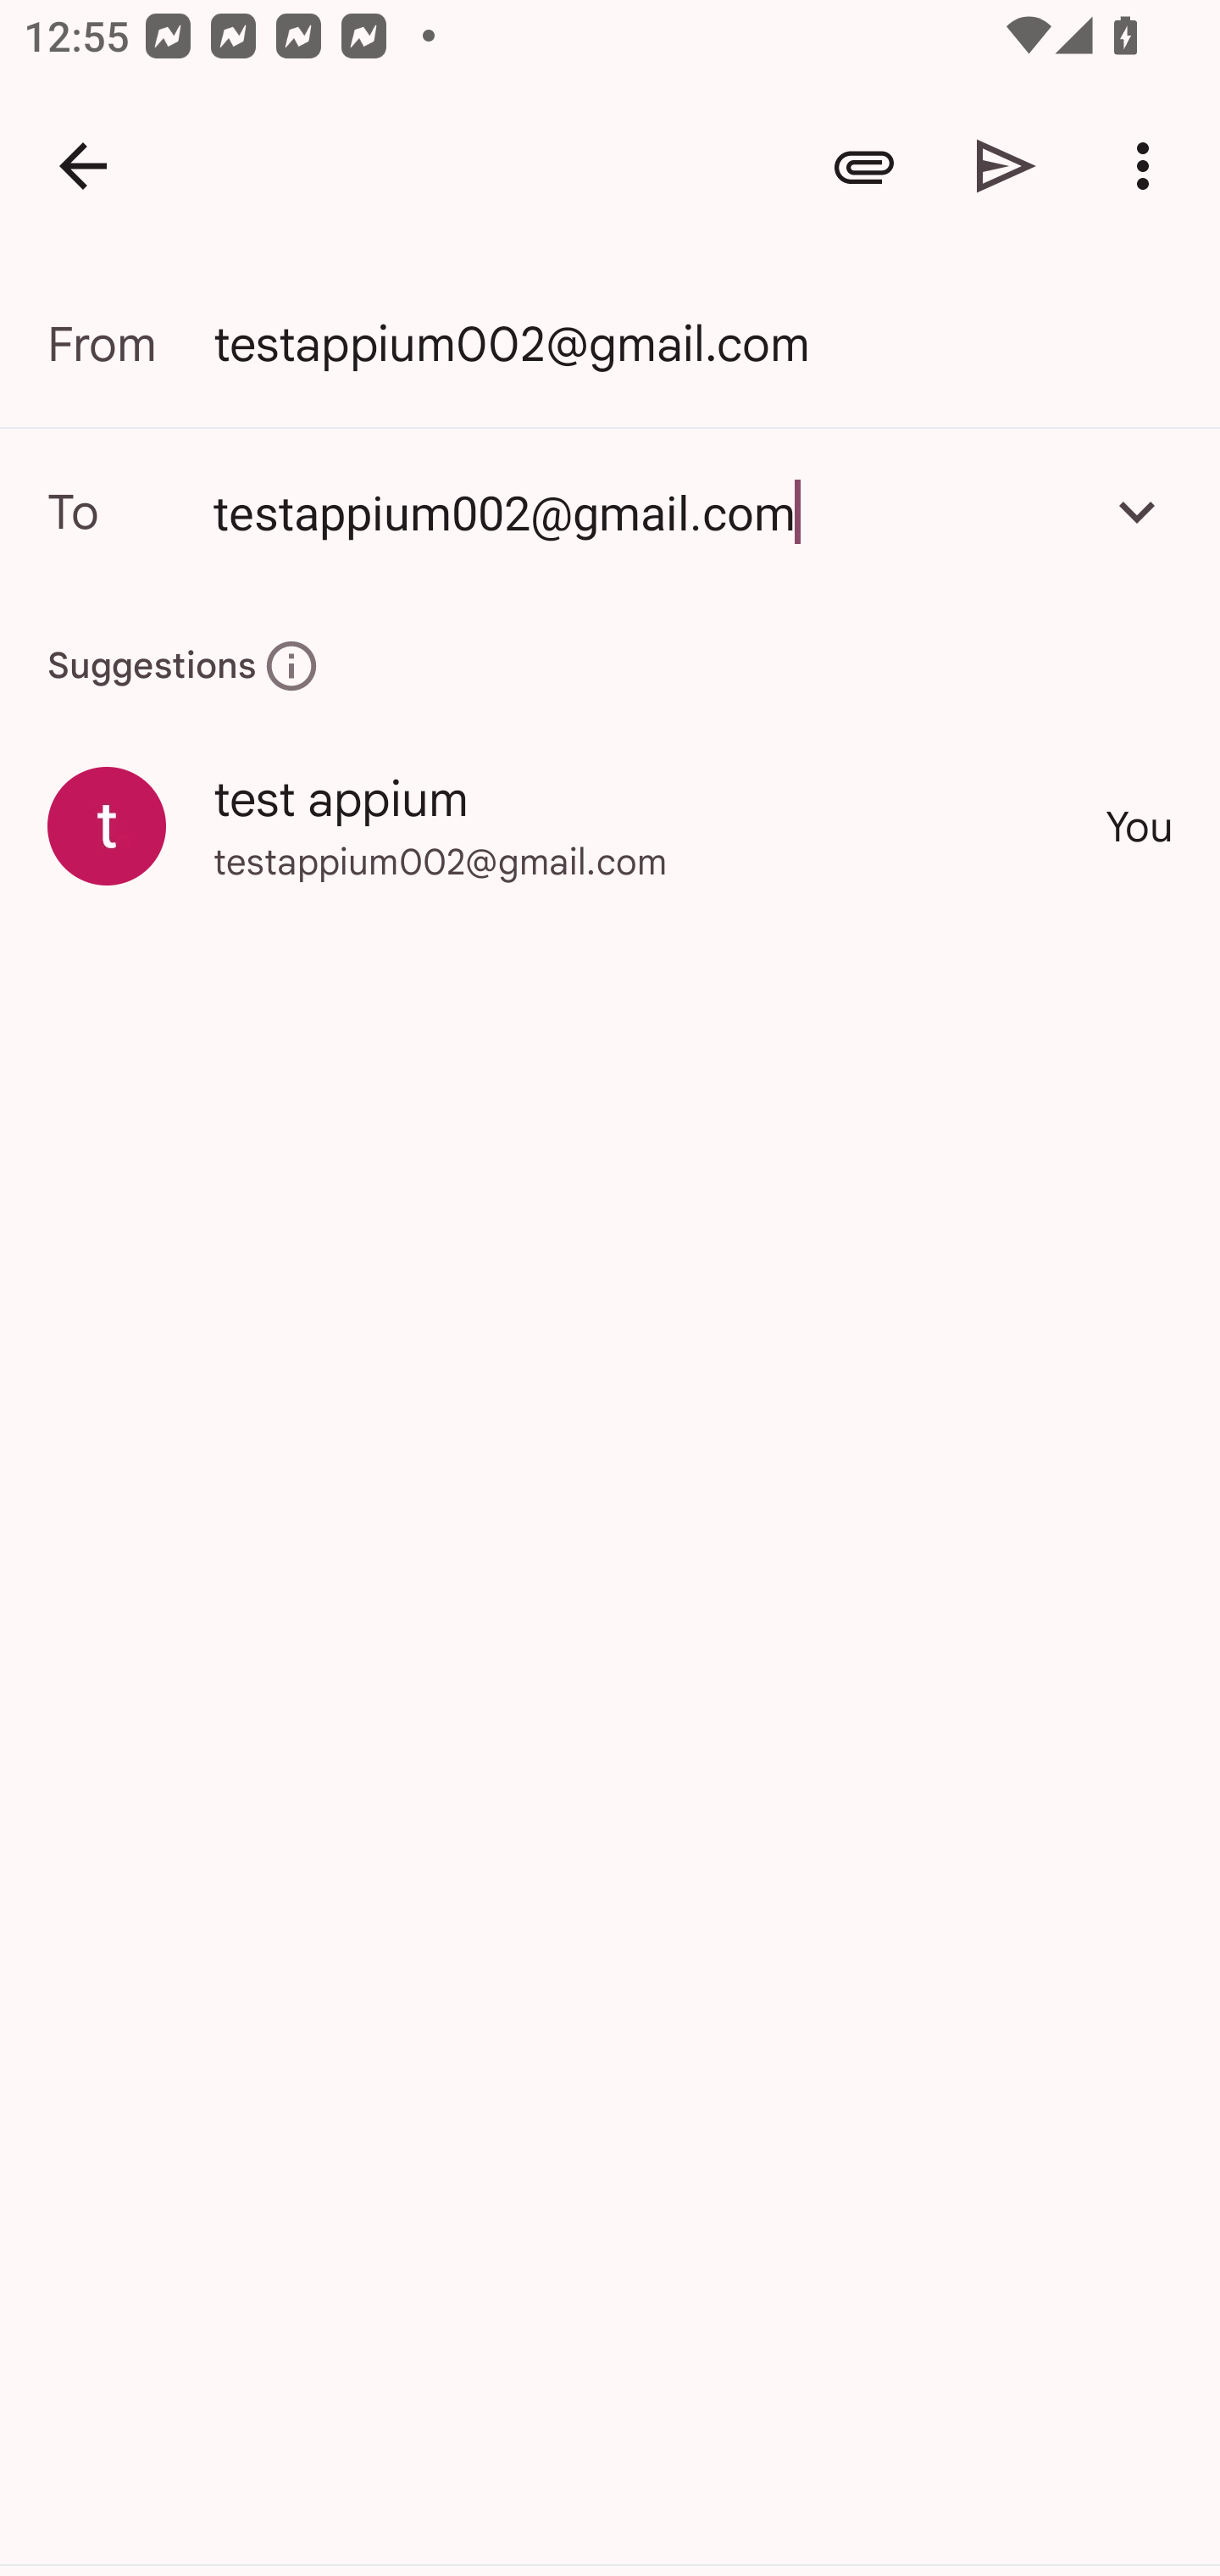  Describe the element at coordinates (864, 166) in the screenshot. I see `Attach file` at that location.